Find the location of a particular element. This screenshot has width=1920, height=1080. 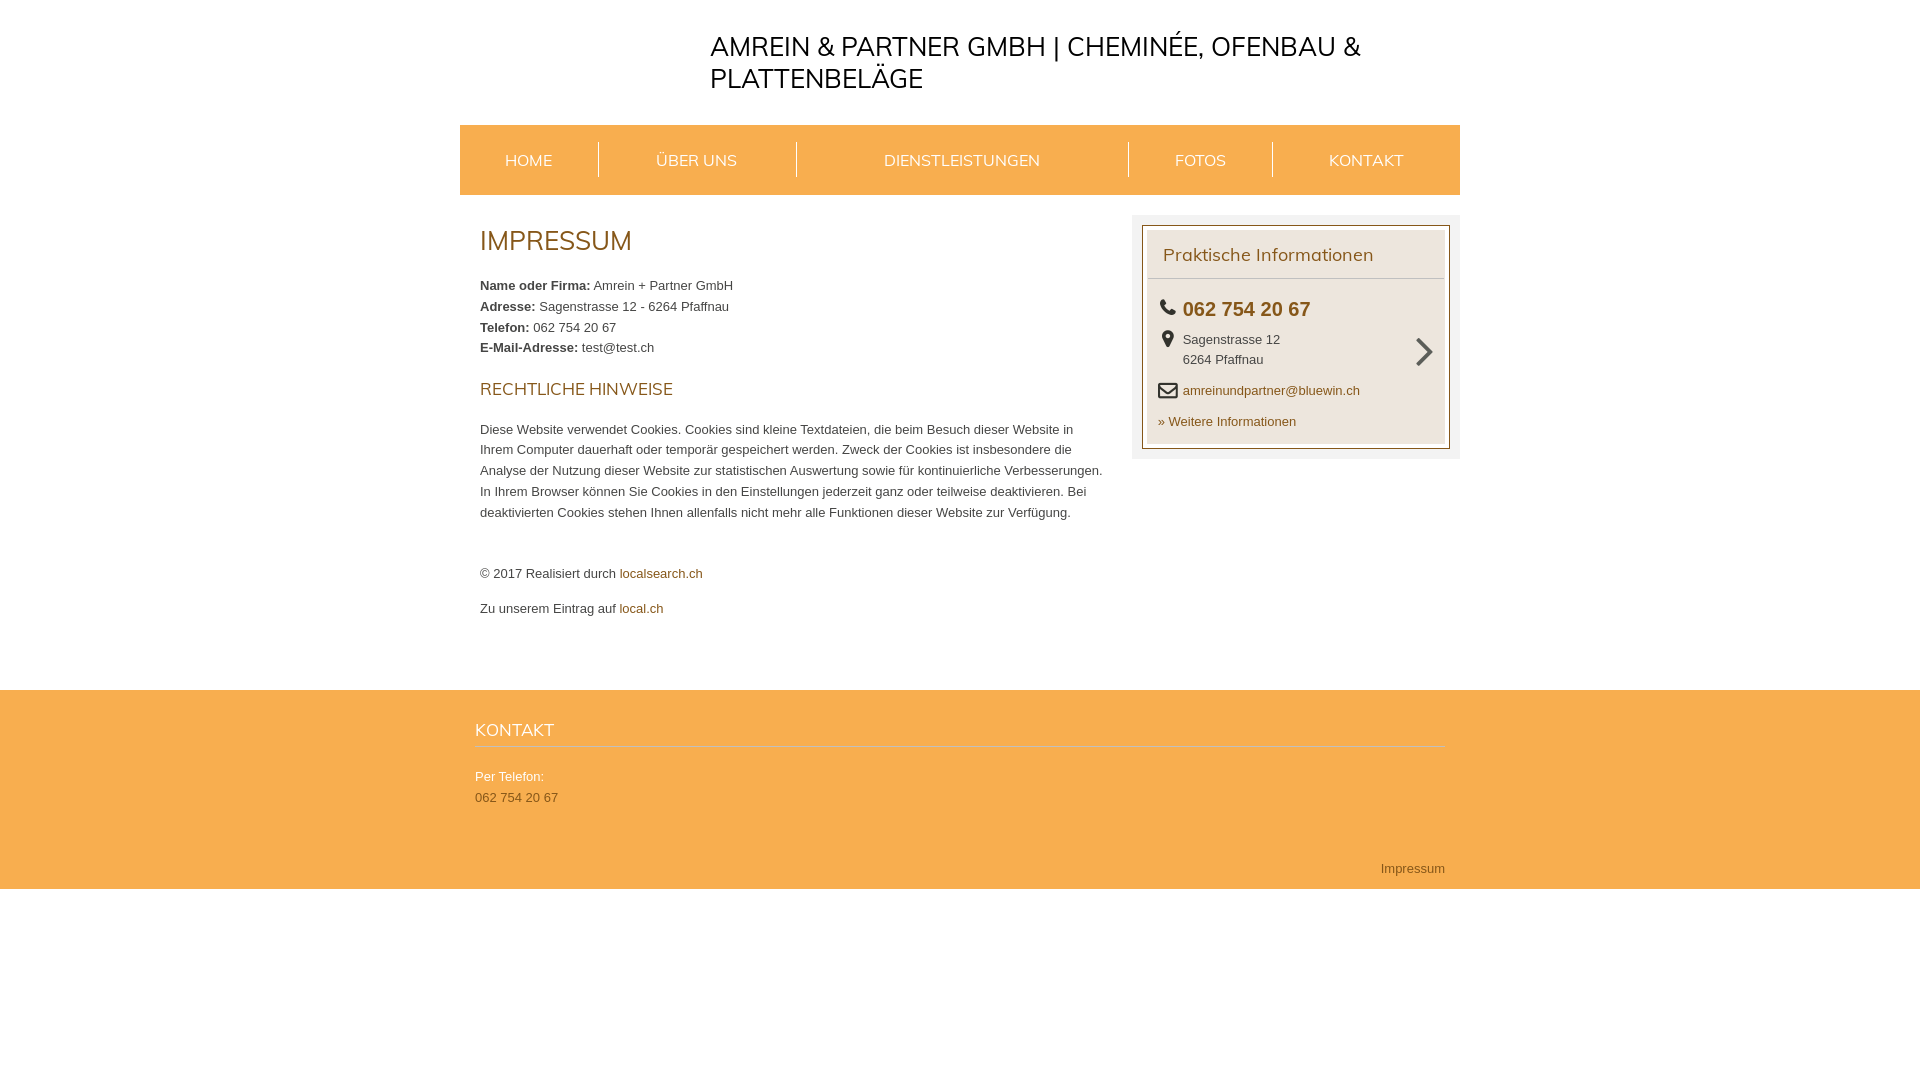

Impressum is located at coordinates (1413, 868).